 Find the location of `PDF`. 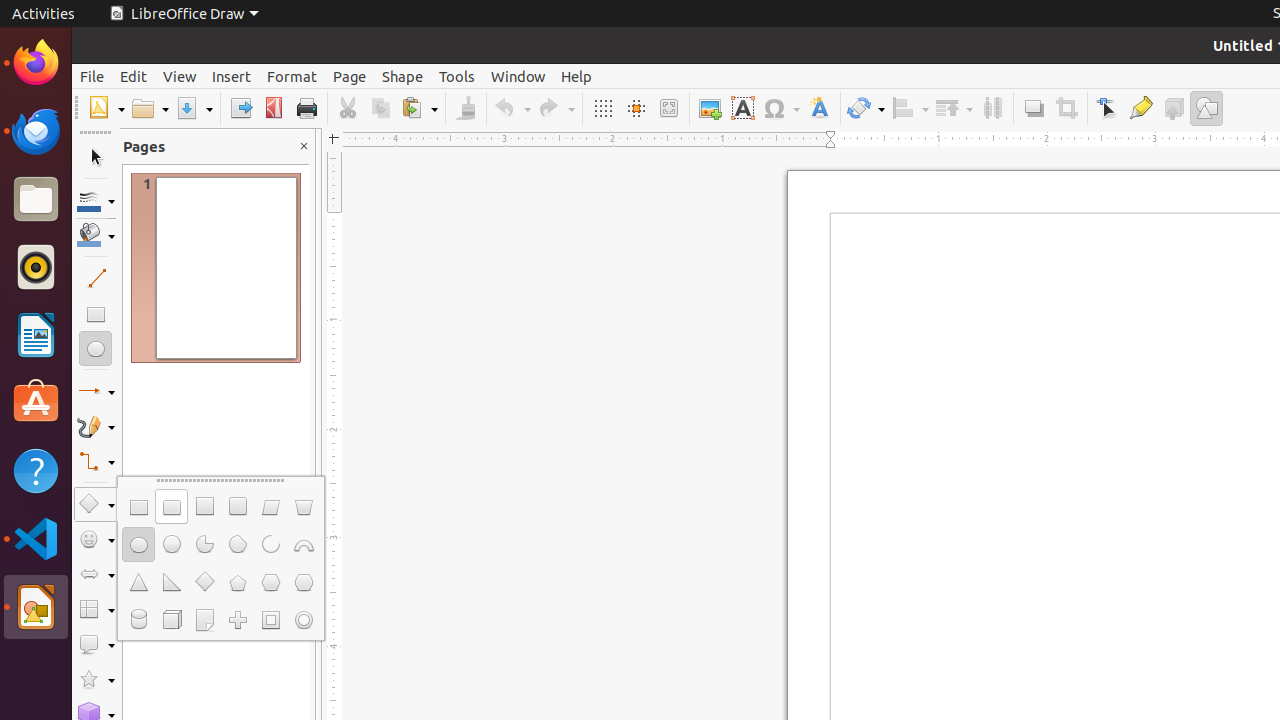

PDF is located at coordinates (274, 108).